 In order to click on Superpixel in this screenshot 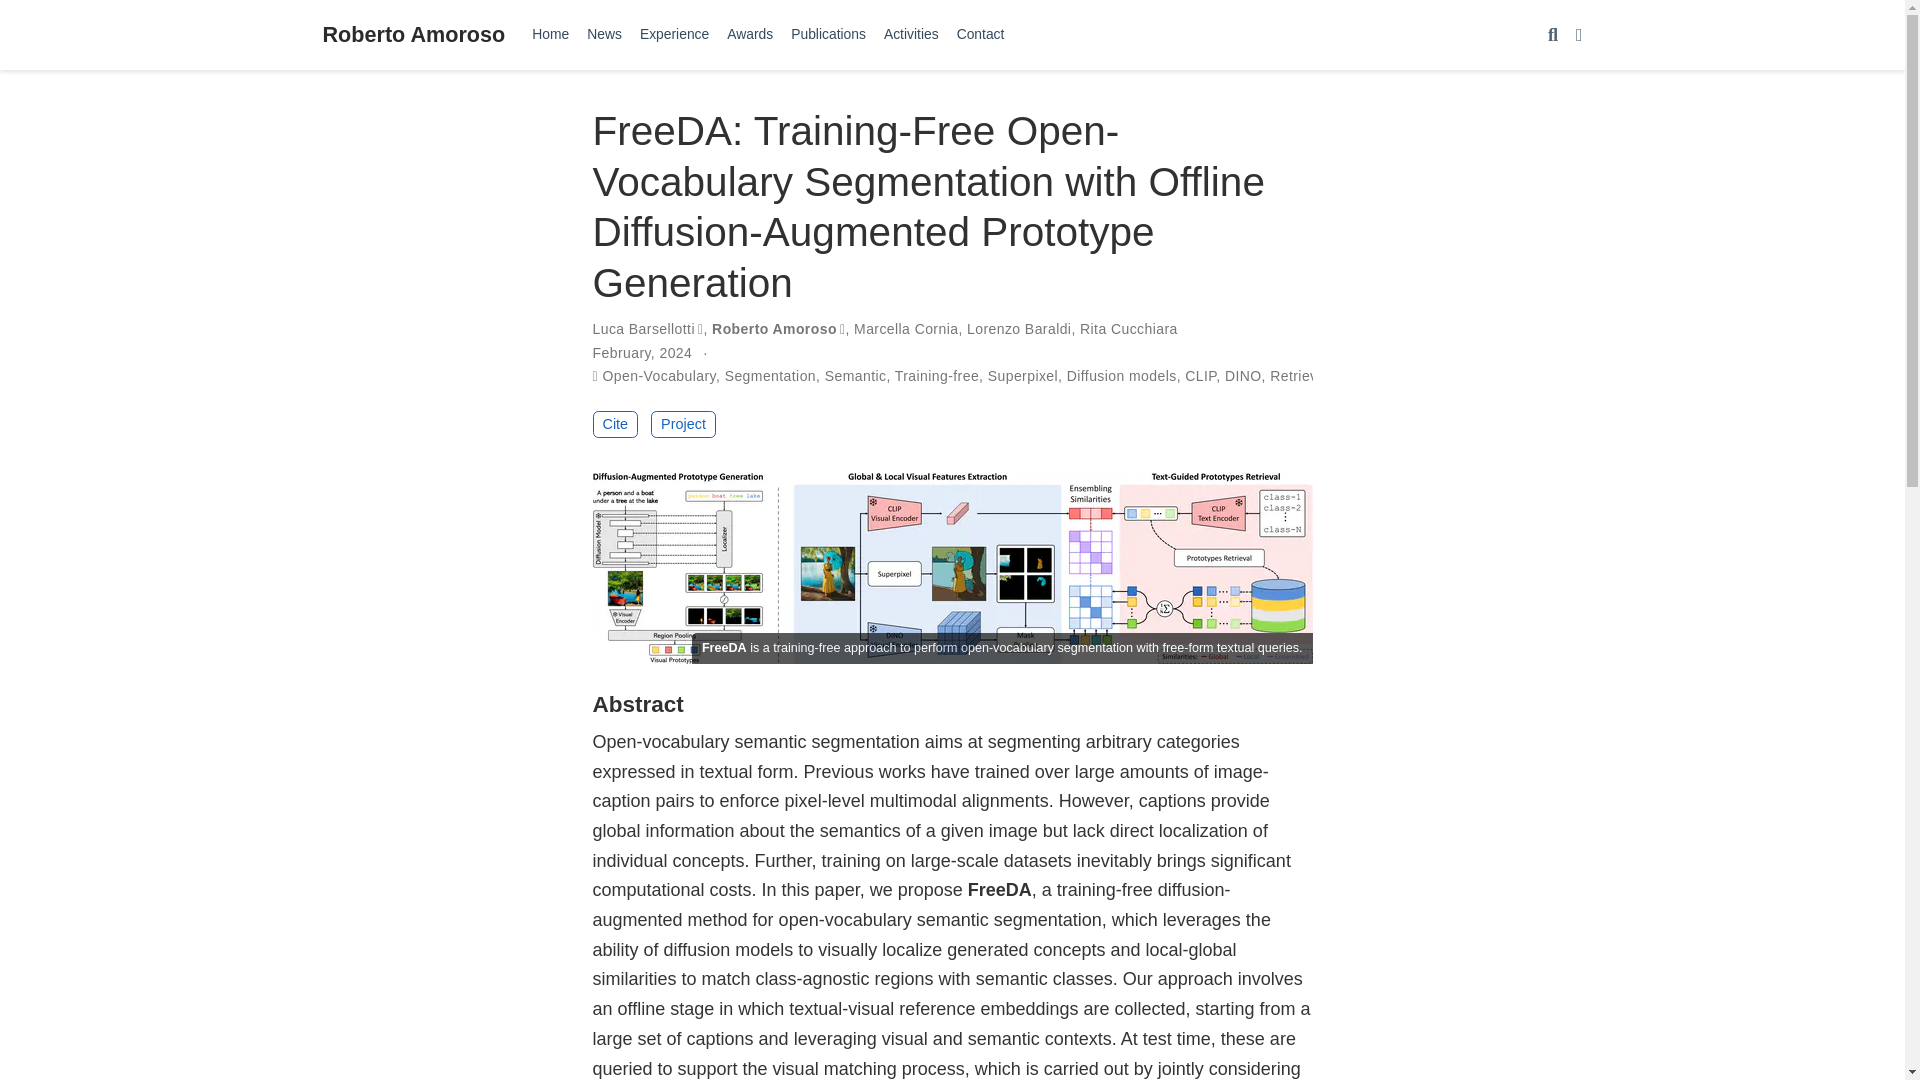, I will do `click(1022, 376)`.